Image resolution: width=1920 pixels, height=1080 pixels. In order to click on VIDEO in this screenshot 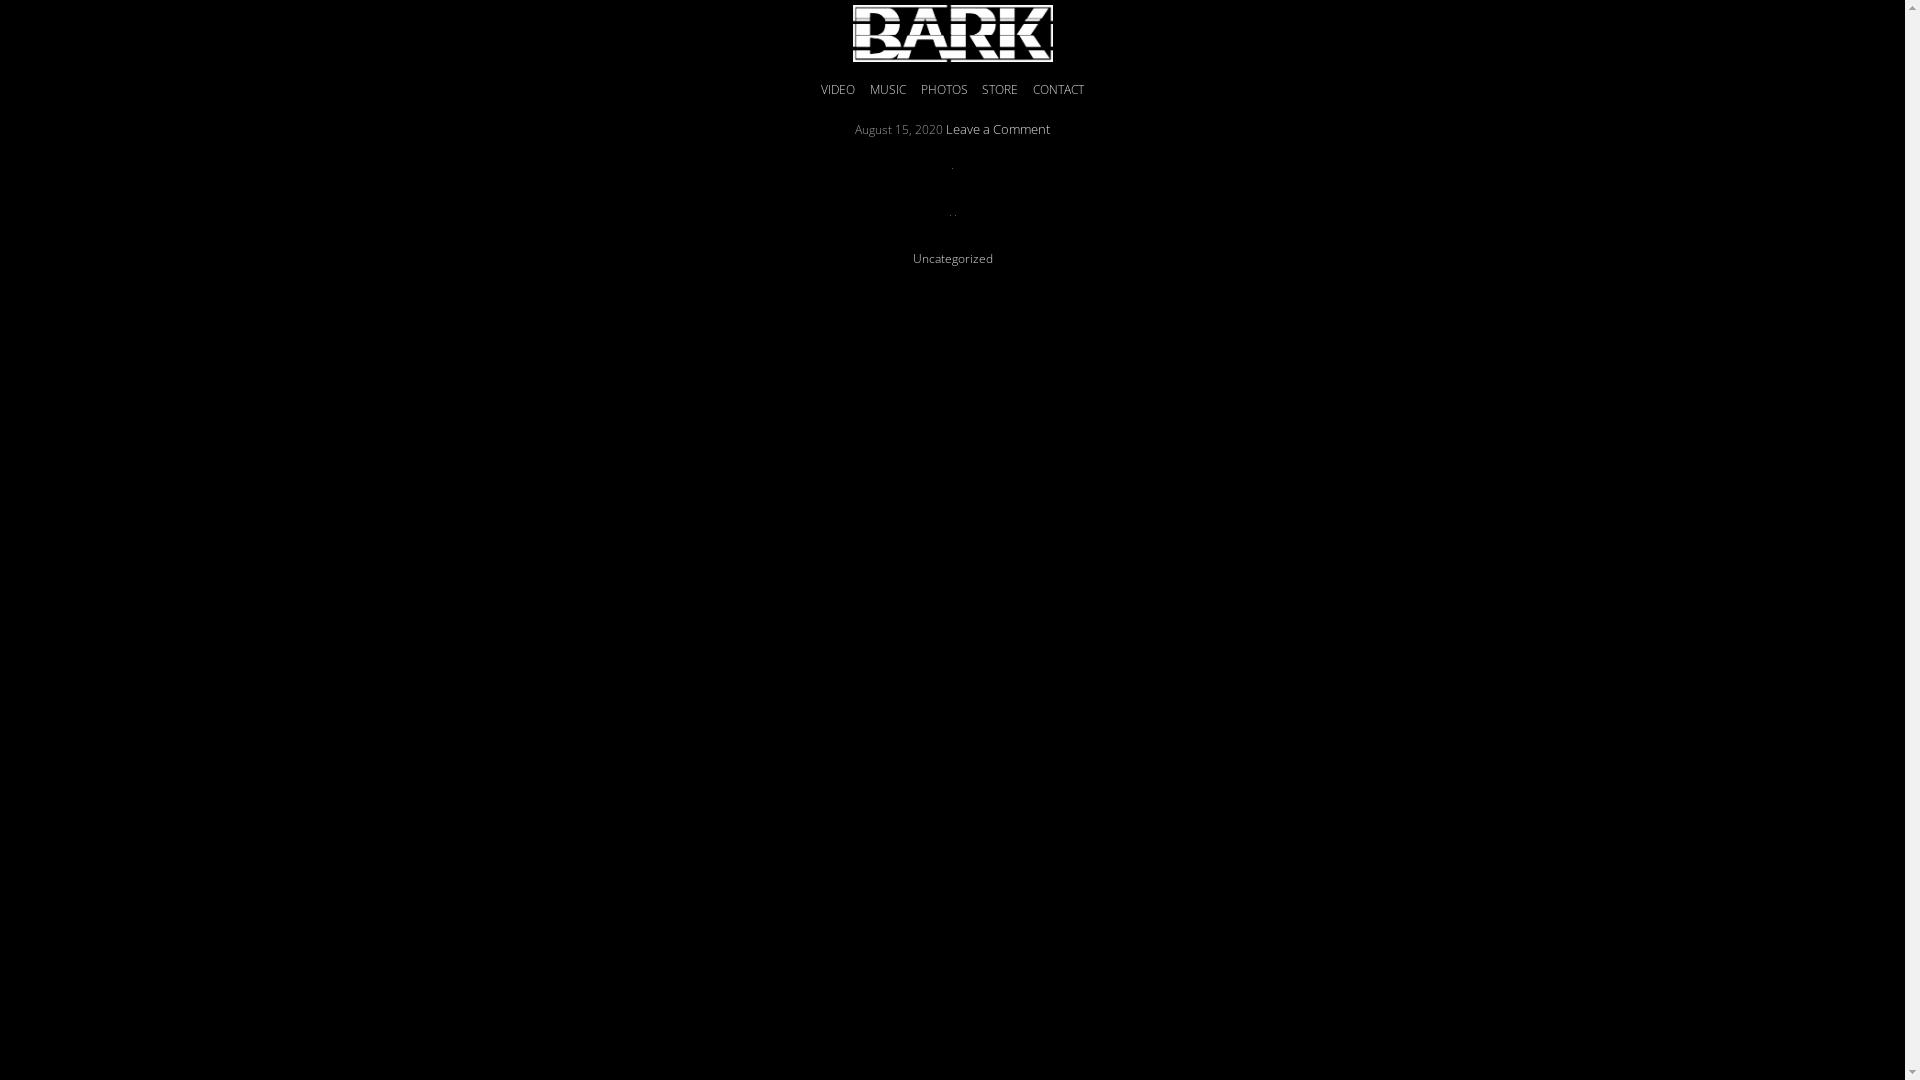, I will do `click(838, 89)`.